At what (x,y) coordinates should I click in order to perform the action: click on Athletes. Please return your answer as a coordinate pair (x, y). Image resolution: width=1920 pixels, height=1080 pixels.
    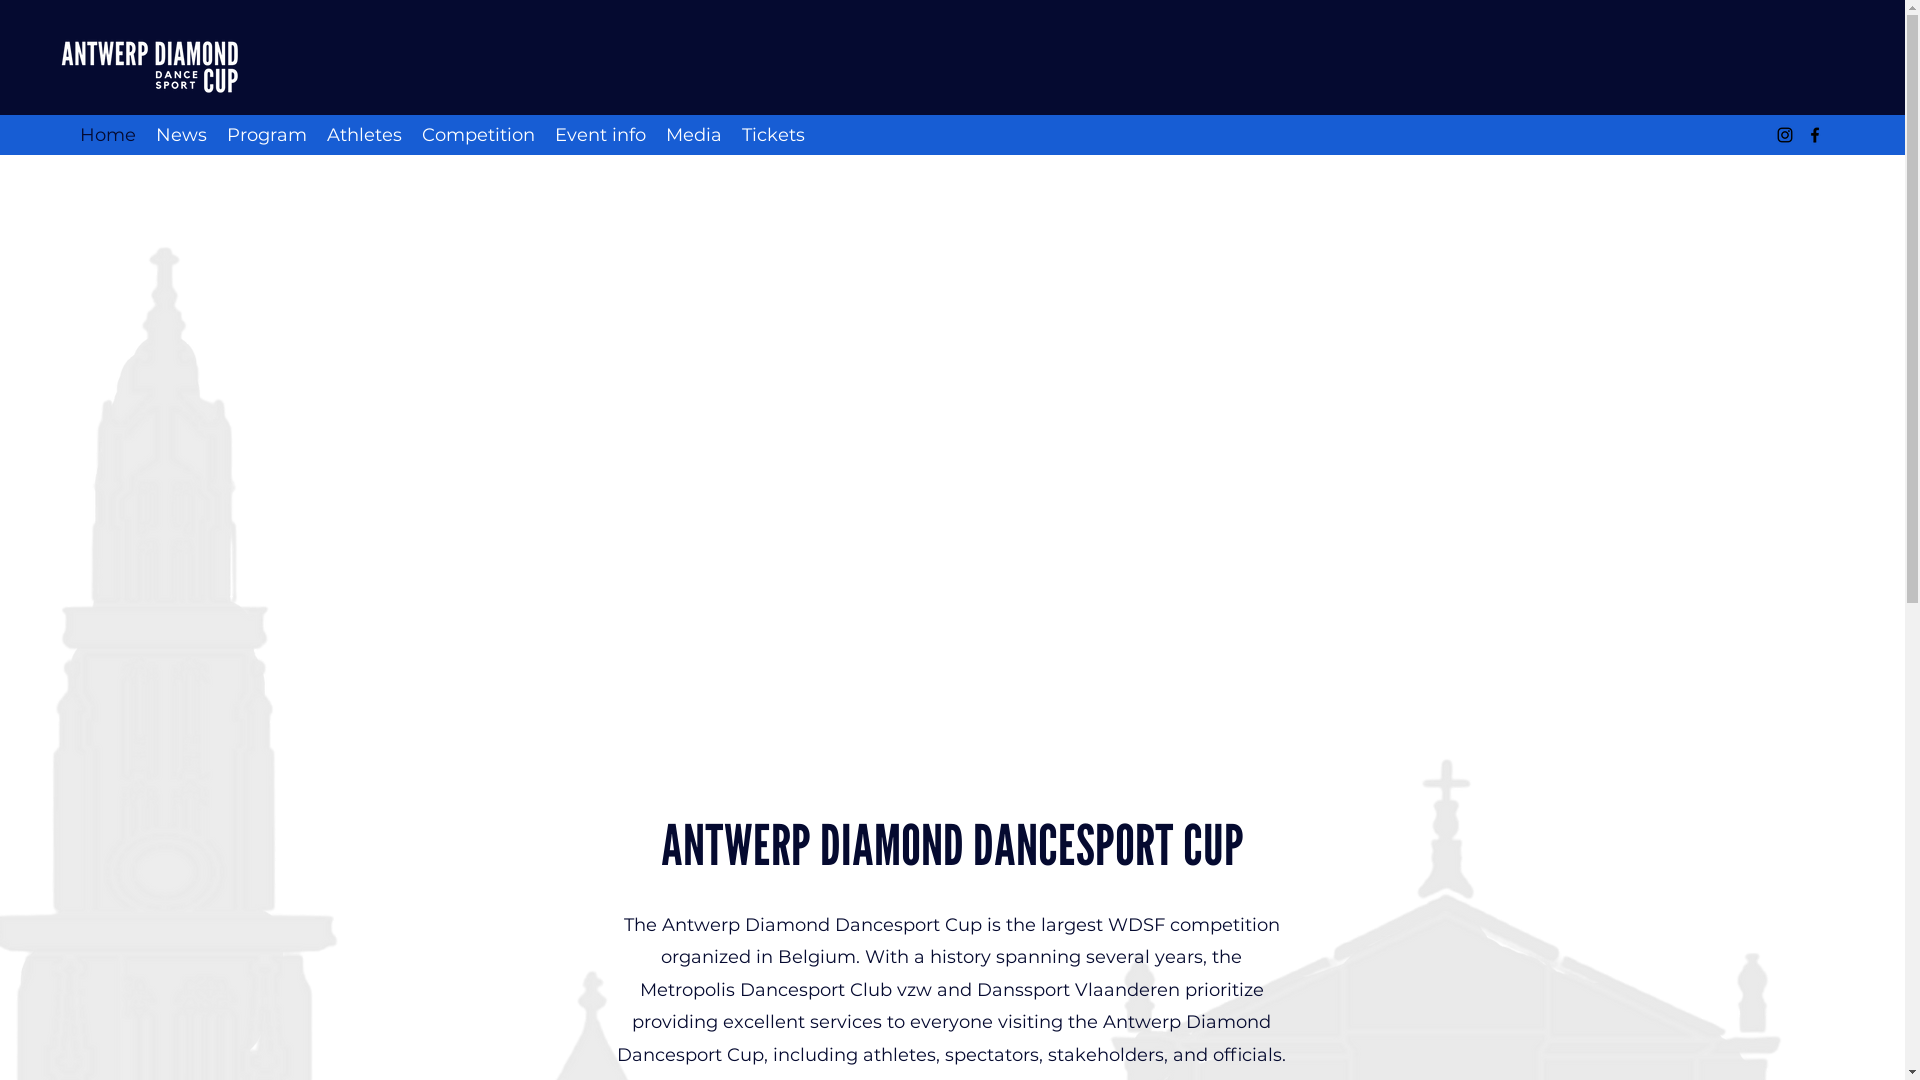
    Looking at the image, I should click on (364, 135).